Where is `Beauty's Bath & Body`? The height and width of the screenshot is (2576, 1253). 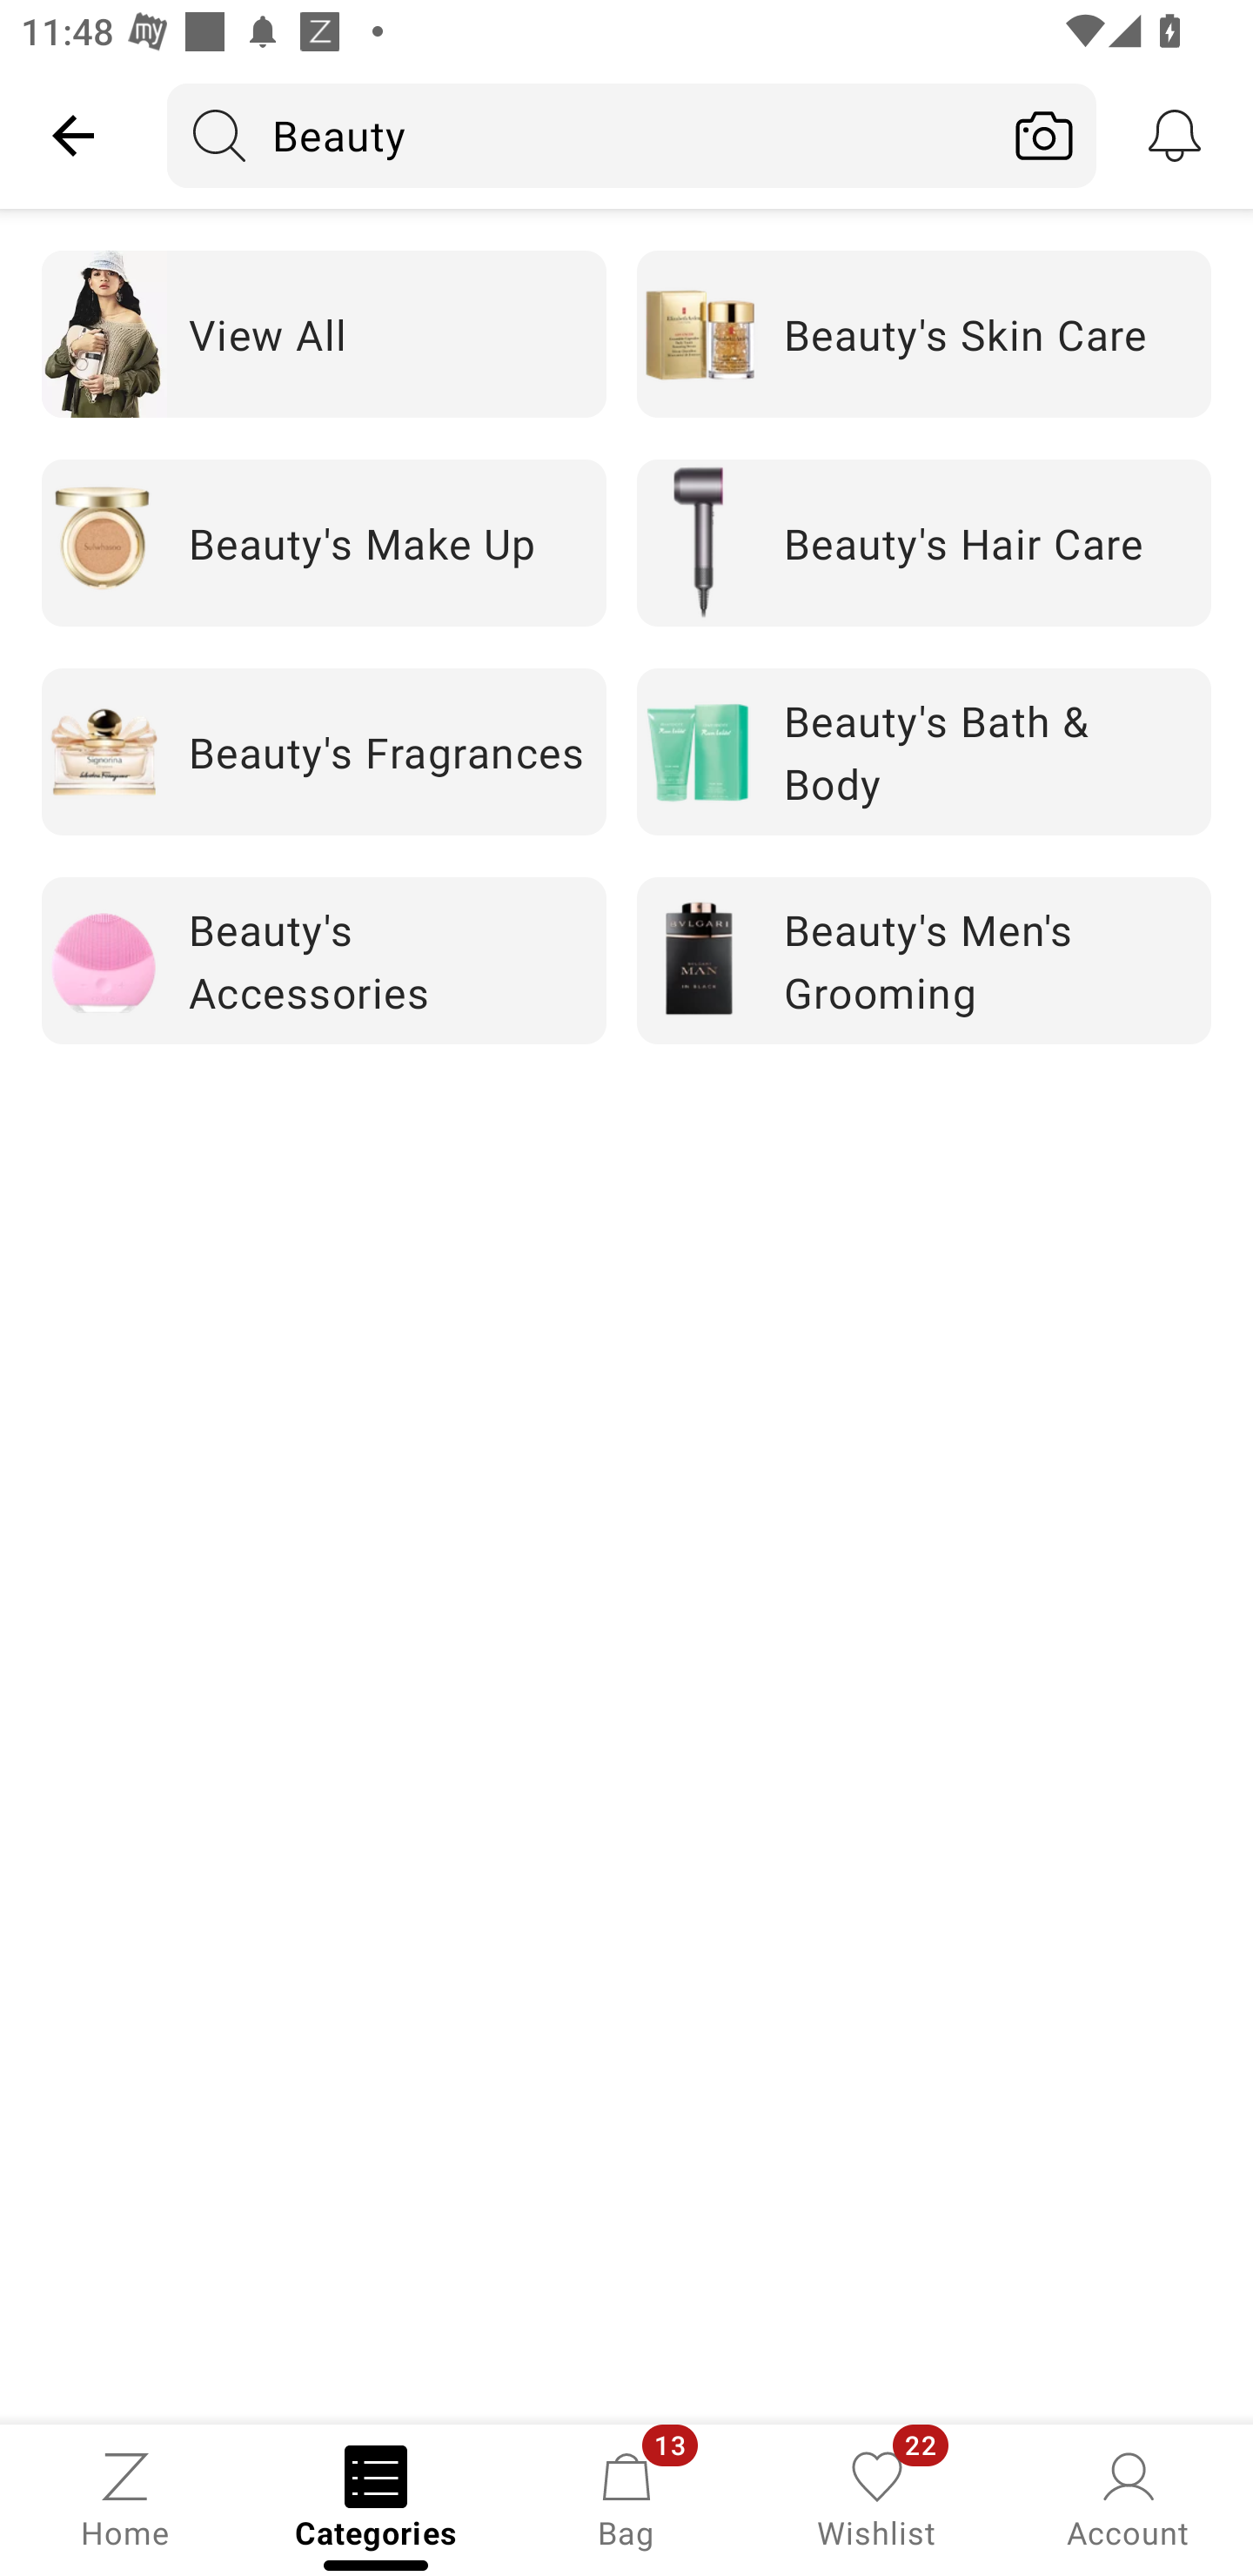 Beauty's Bath & Body is located at coordinates (924, 750).